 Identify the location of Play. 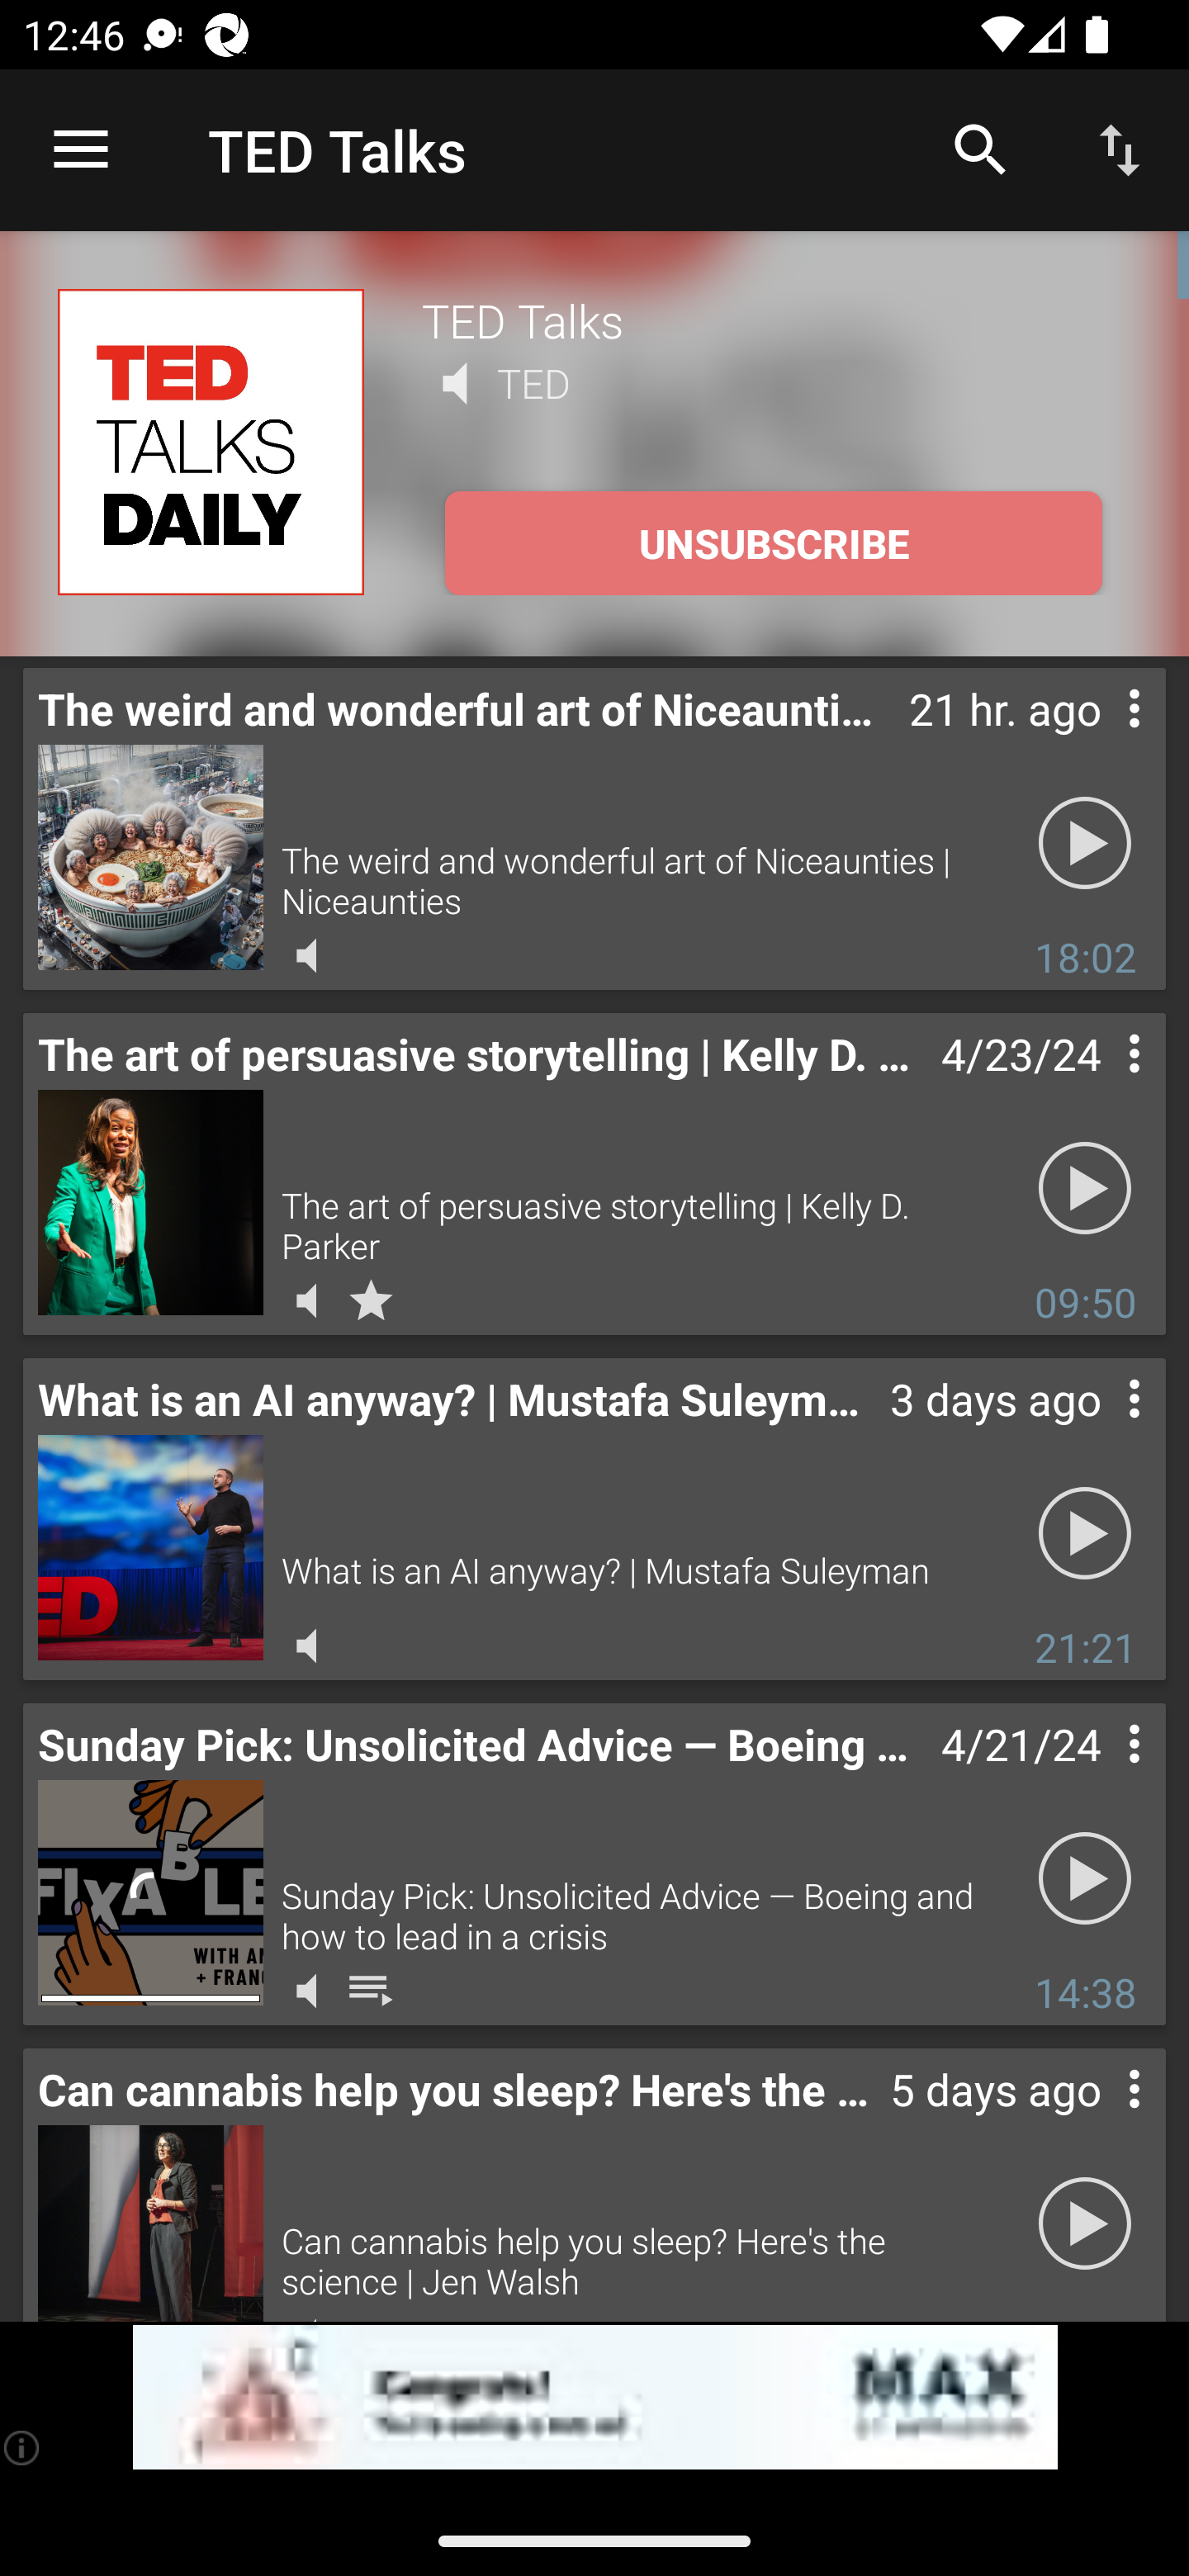
(1085, 1534).